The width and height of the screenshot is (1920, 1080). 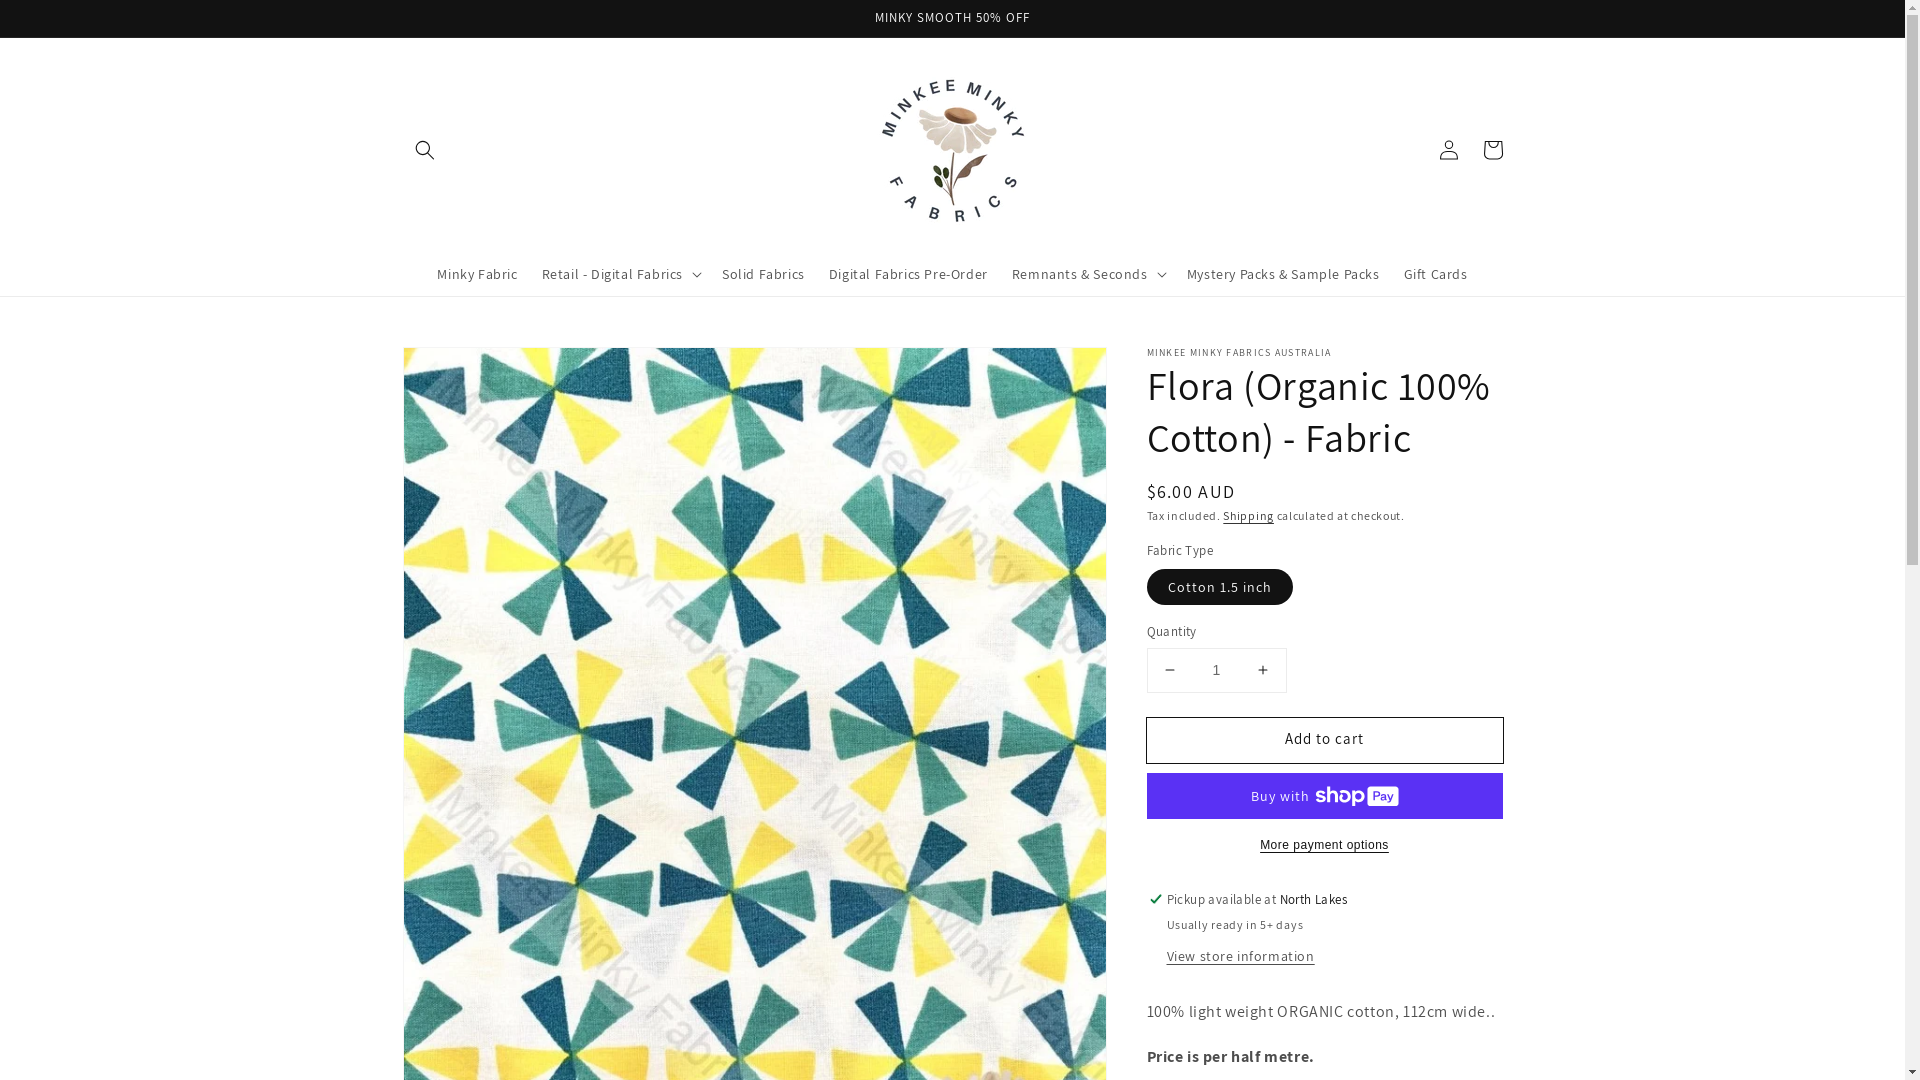 I want to click on Skip to product information, so click(x=462, y=368).